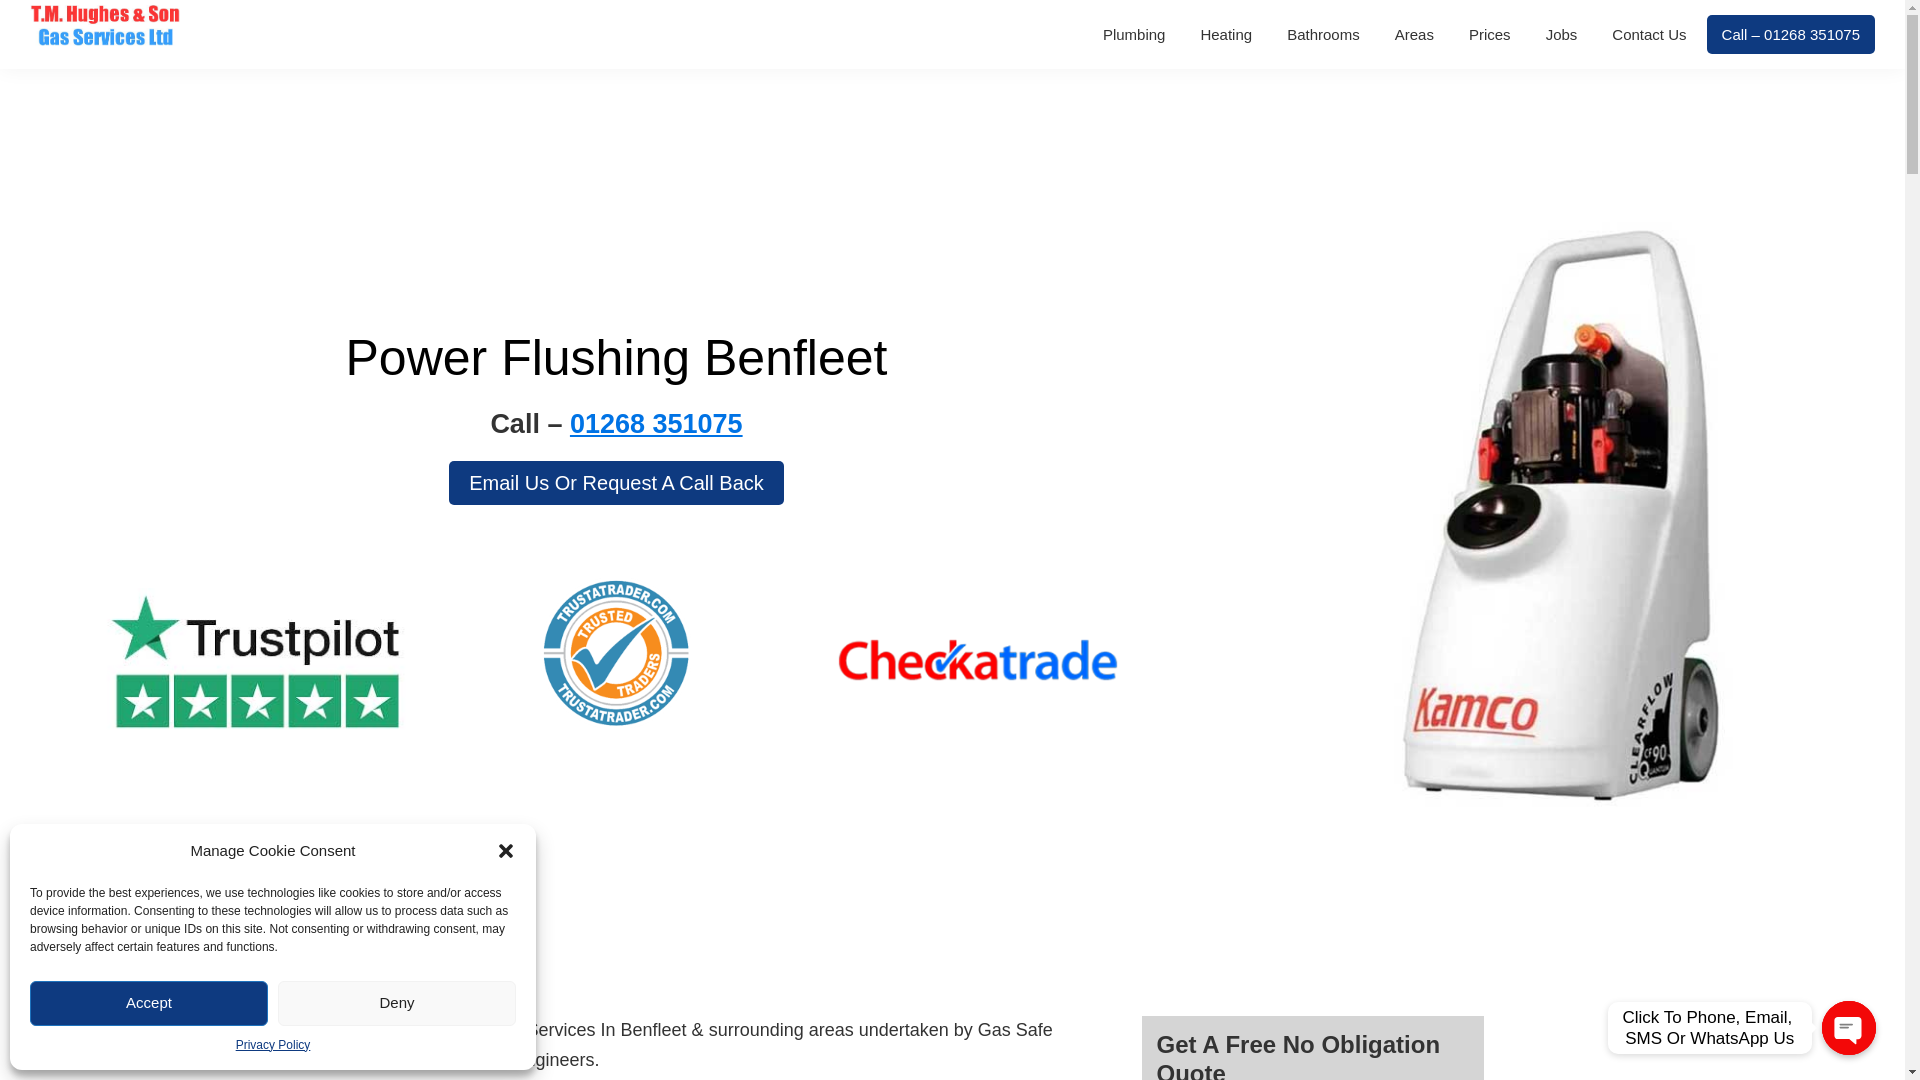  I want to click on Areas, so click(1414, 34).